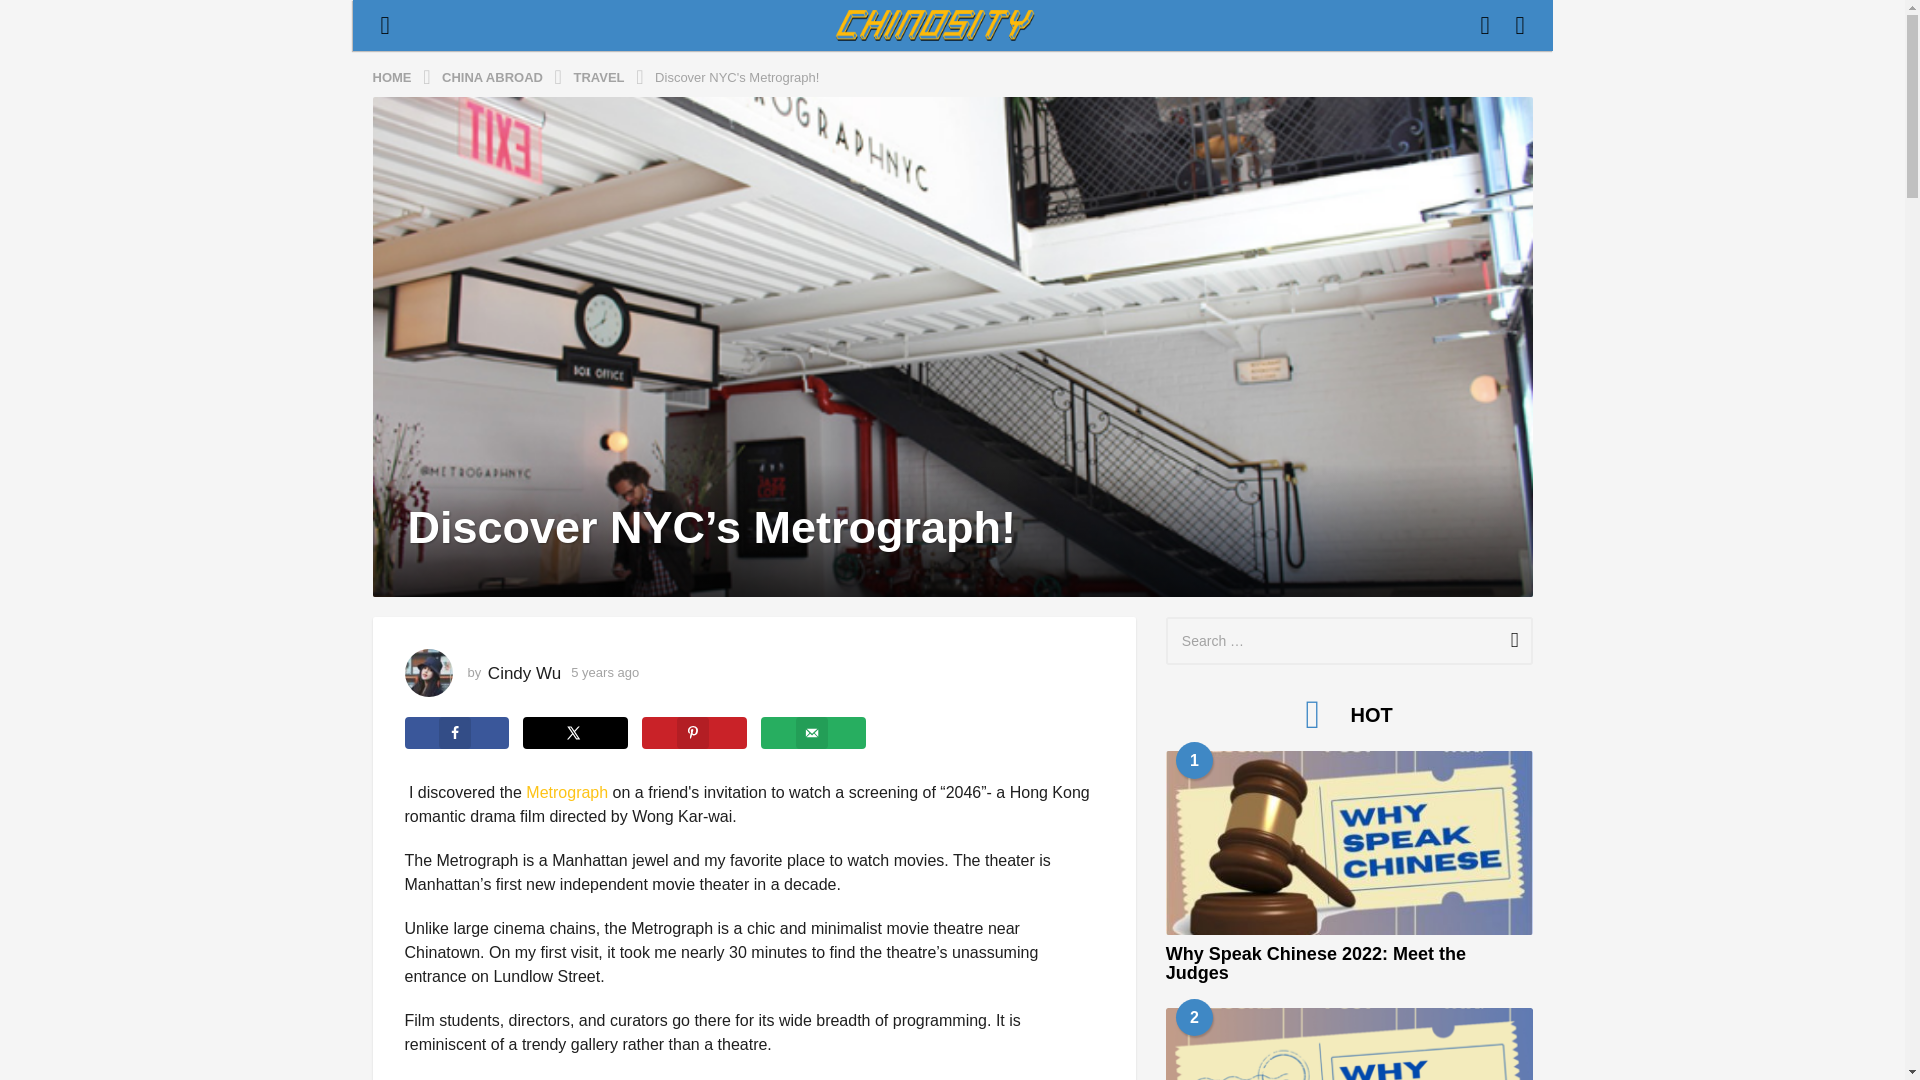 The image size is (1920, 1080). What do you see at coordinates (456, 733) in the screenshot?
I see `Share on Facebook` at bounding box center [456, 733].